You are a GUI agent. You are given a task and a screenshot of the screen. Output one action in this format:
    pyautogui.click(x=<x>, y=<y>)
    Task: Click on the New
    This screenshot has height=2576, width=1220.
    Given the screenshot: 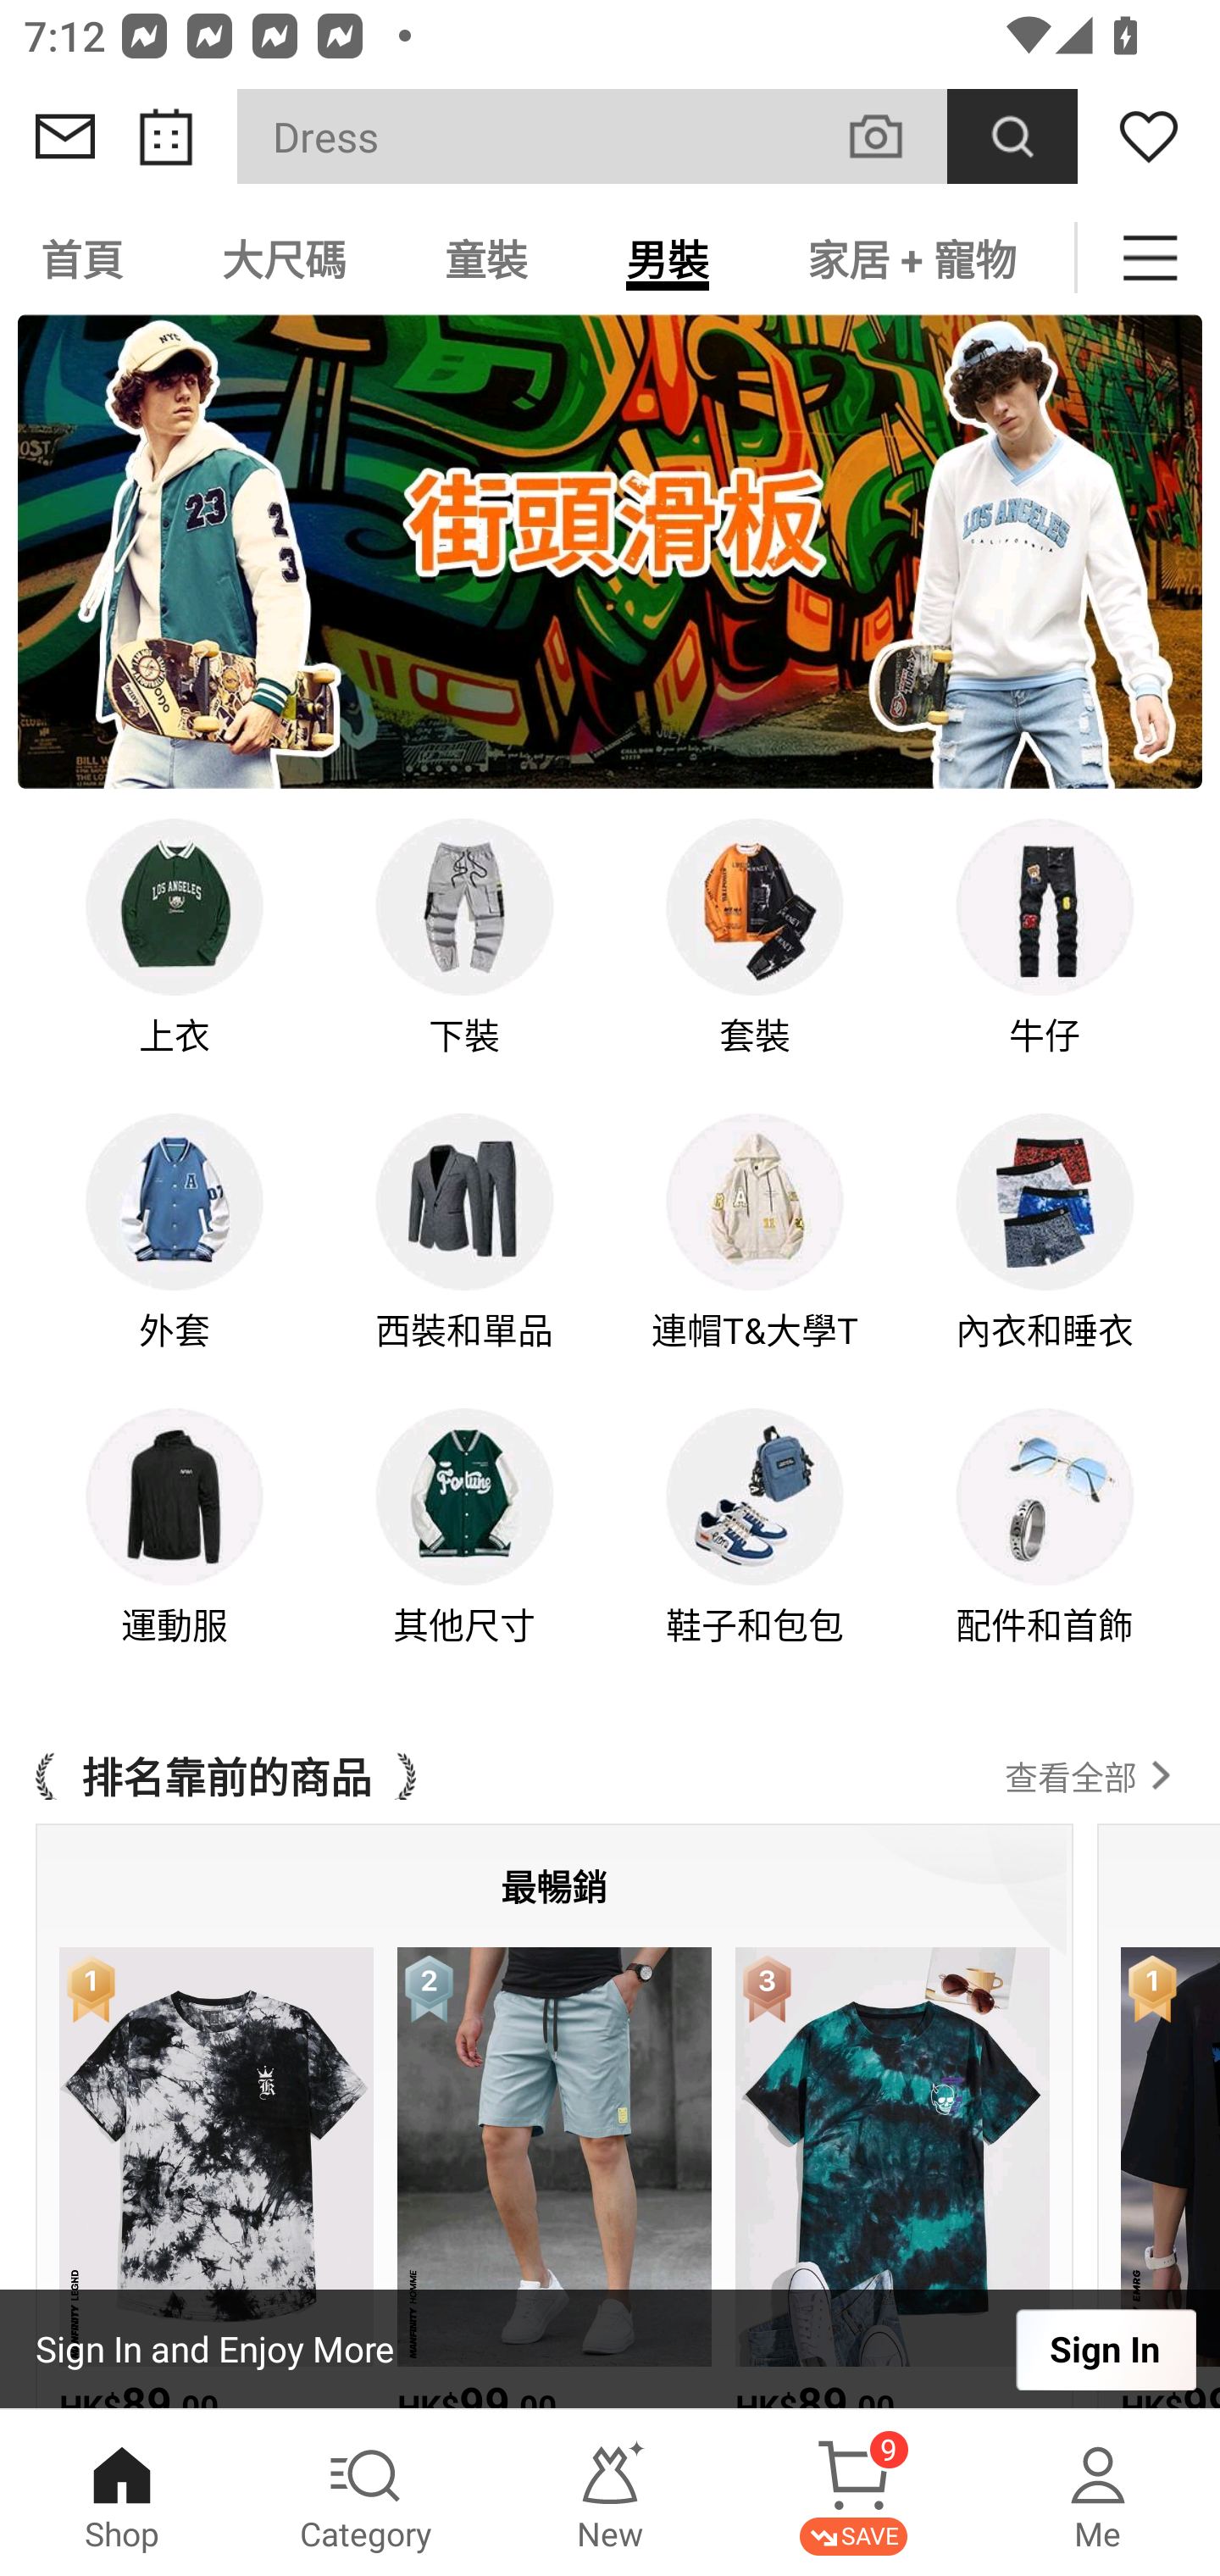 What is the action you would take?
    pyautogui.click(x=610, y=2493)
    